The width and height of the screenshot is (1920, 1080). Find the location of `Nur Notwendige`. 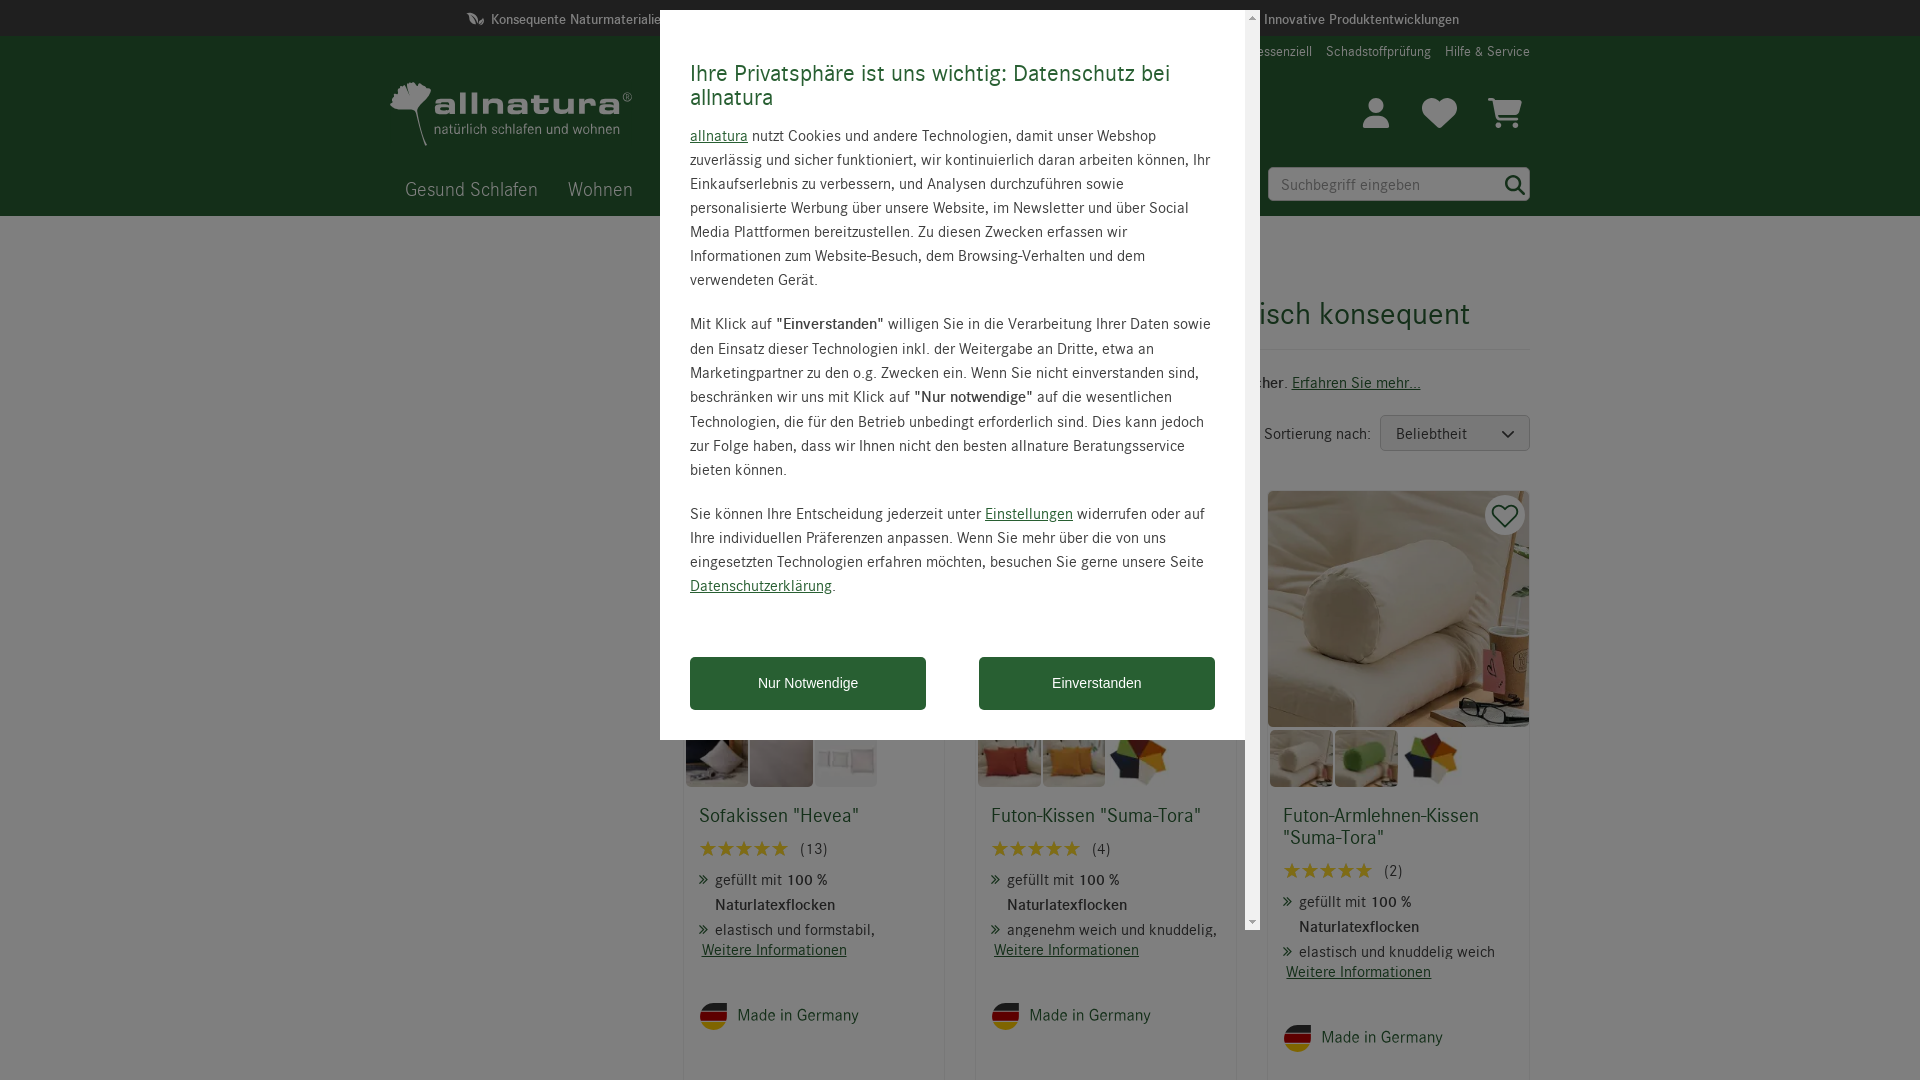

Nur Notwendige is located at coordinates (808, 684).